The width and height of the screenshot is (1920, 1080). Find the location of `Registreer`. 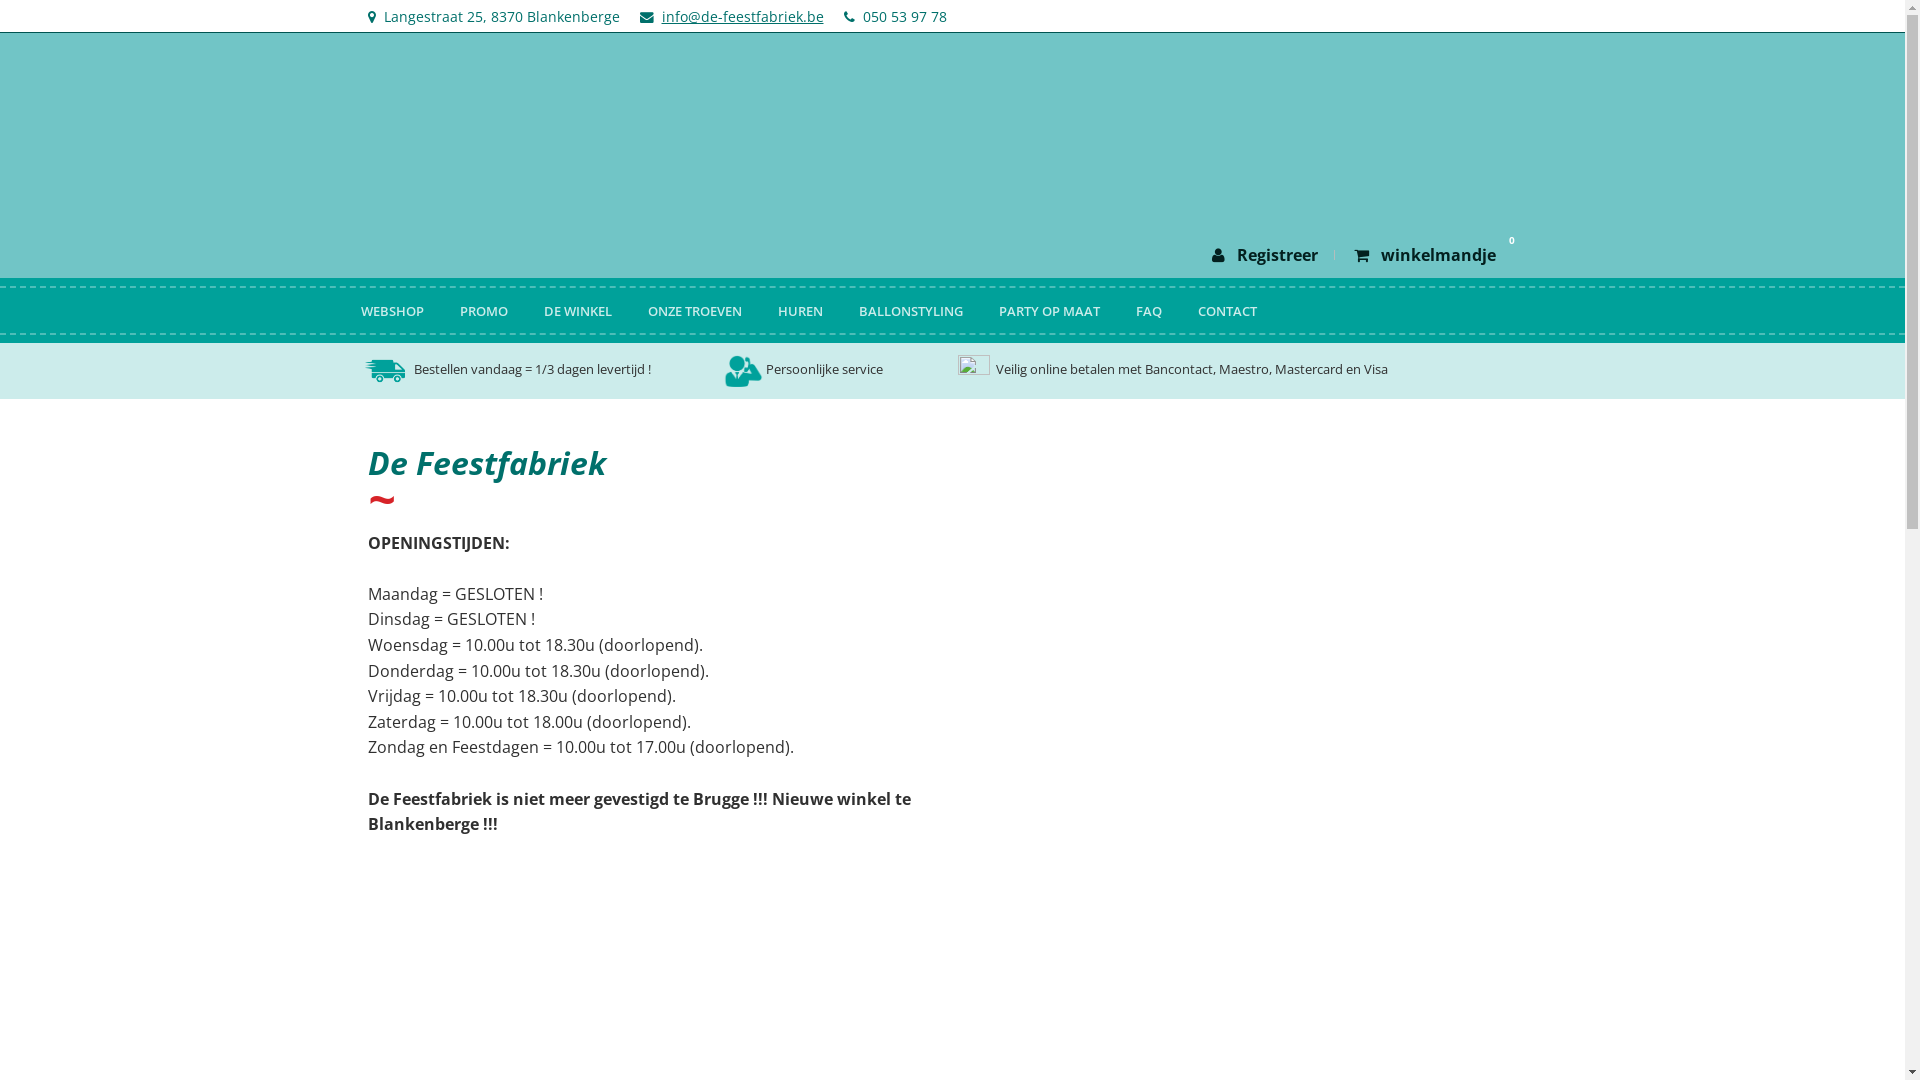

Registreer is located at coordinates (1265, 255).